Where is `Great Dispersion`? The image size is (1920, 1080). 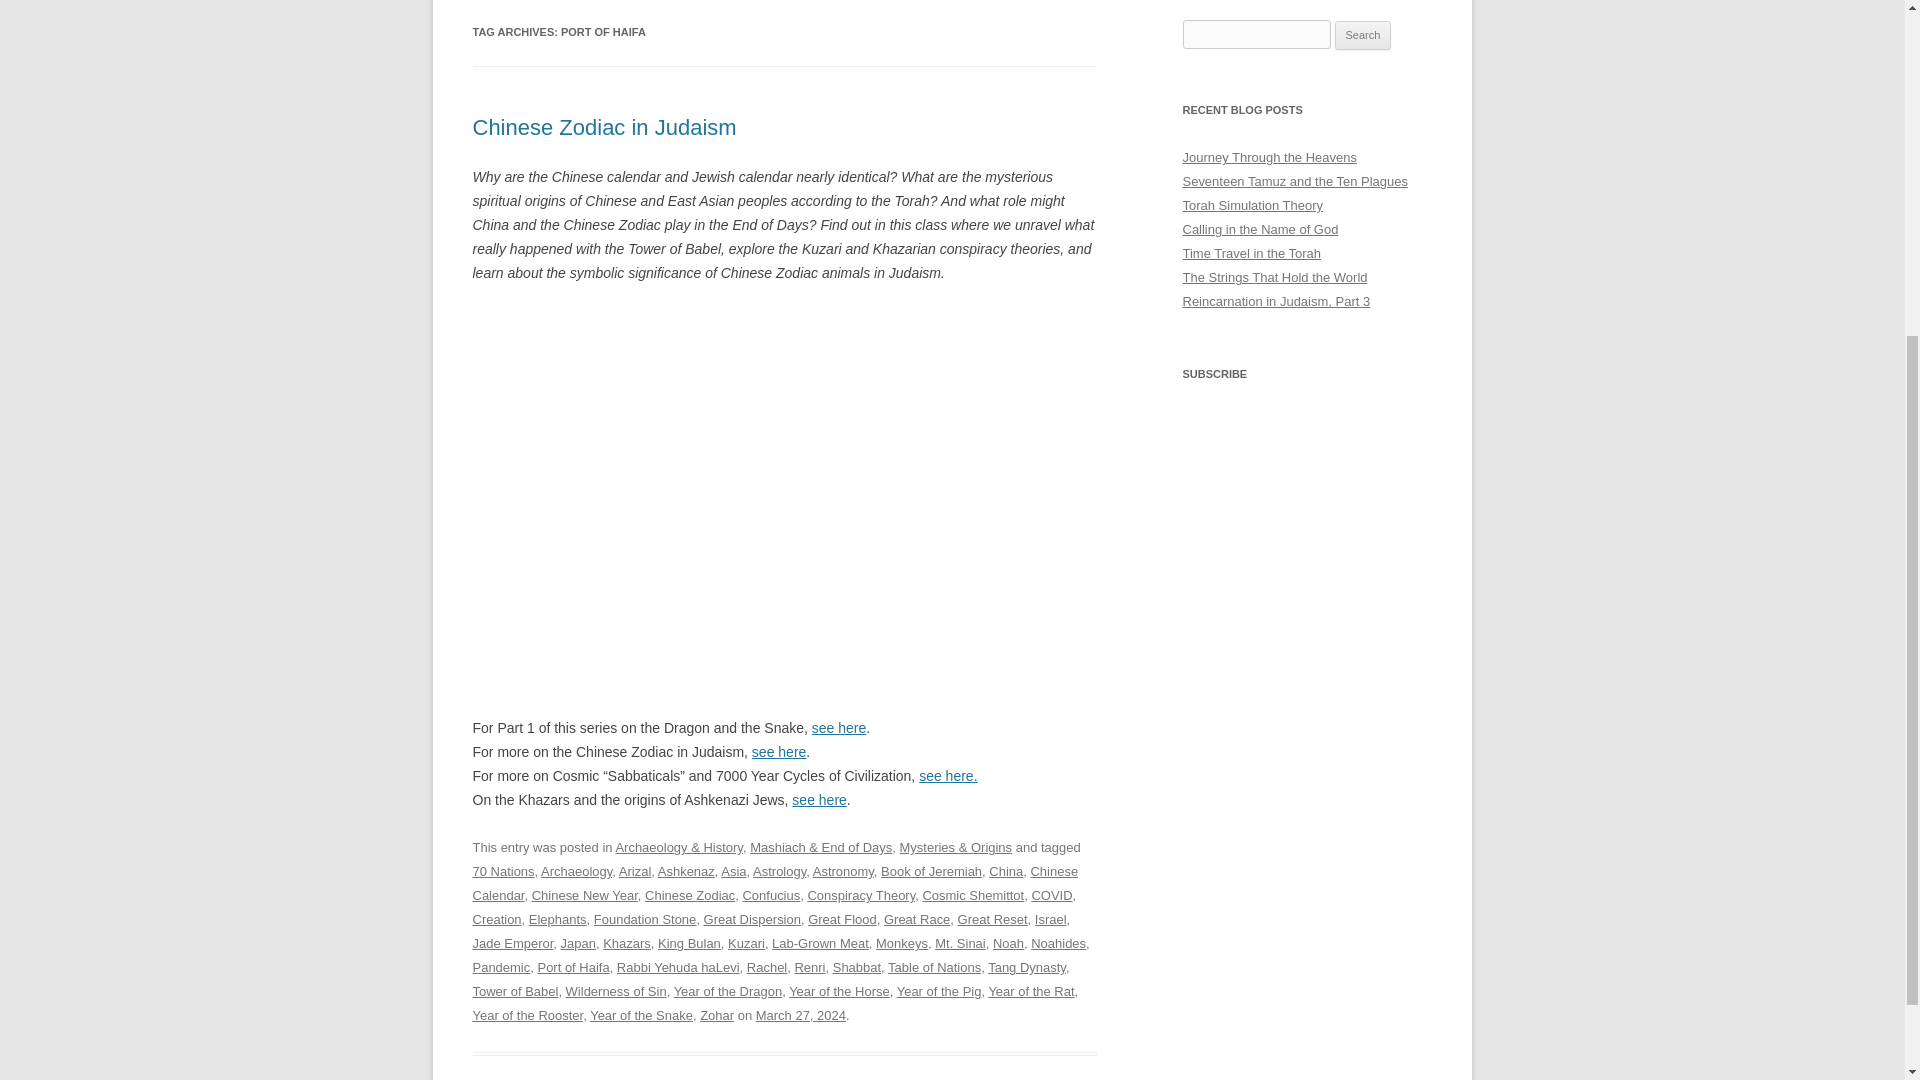 Great Dispersion is located at coordinates (752, 918).